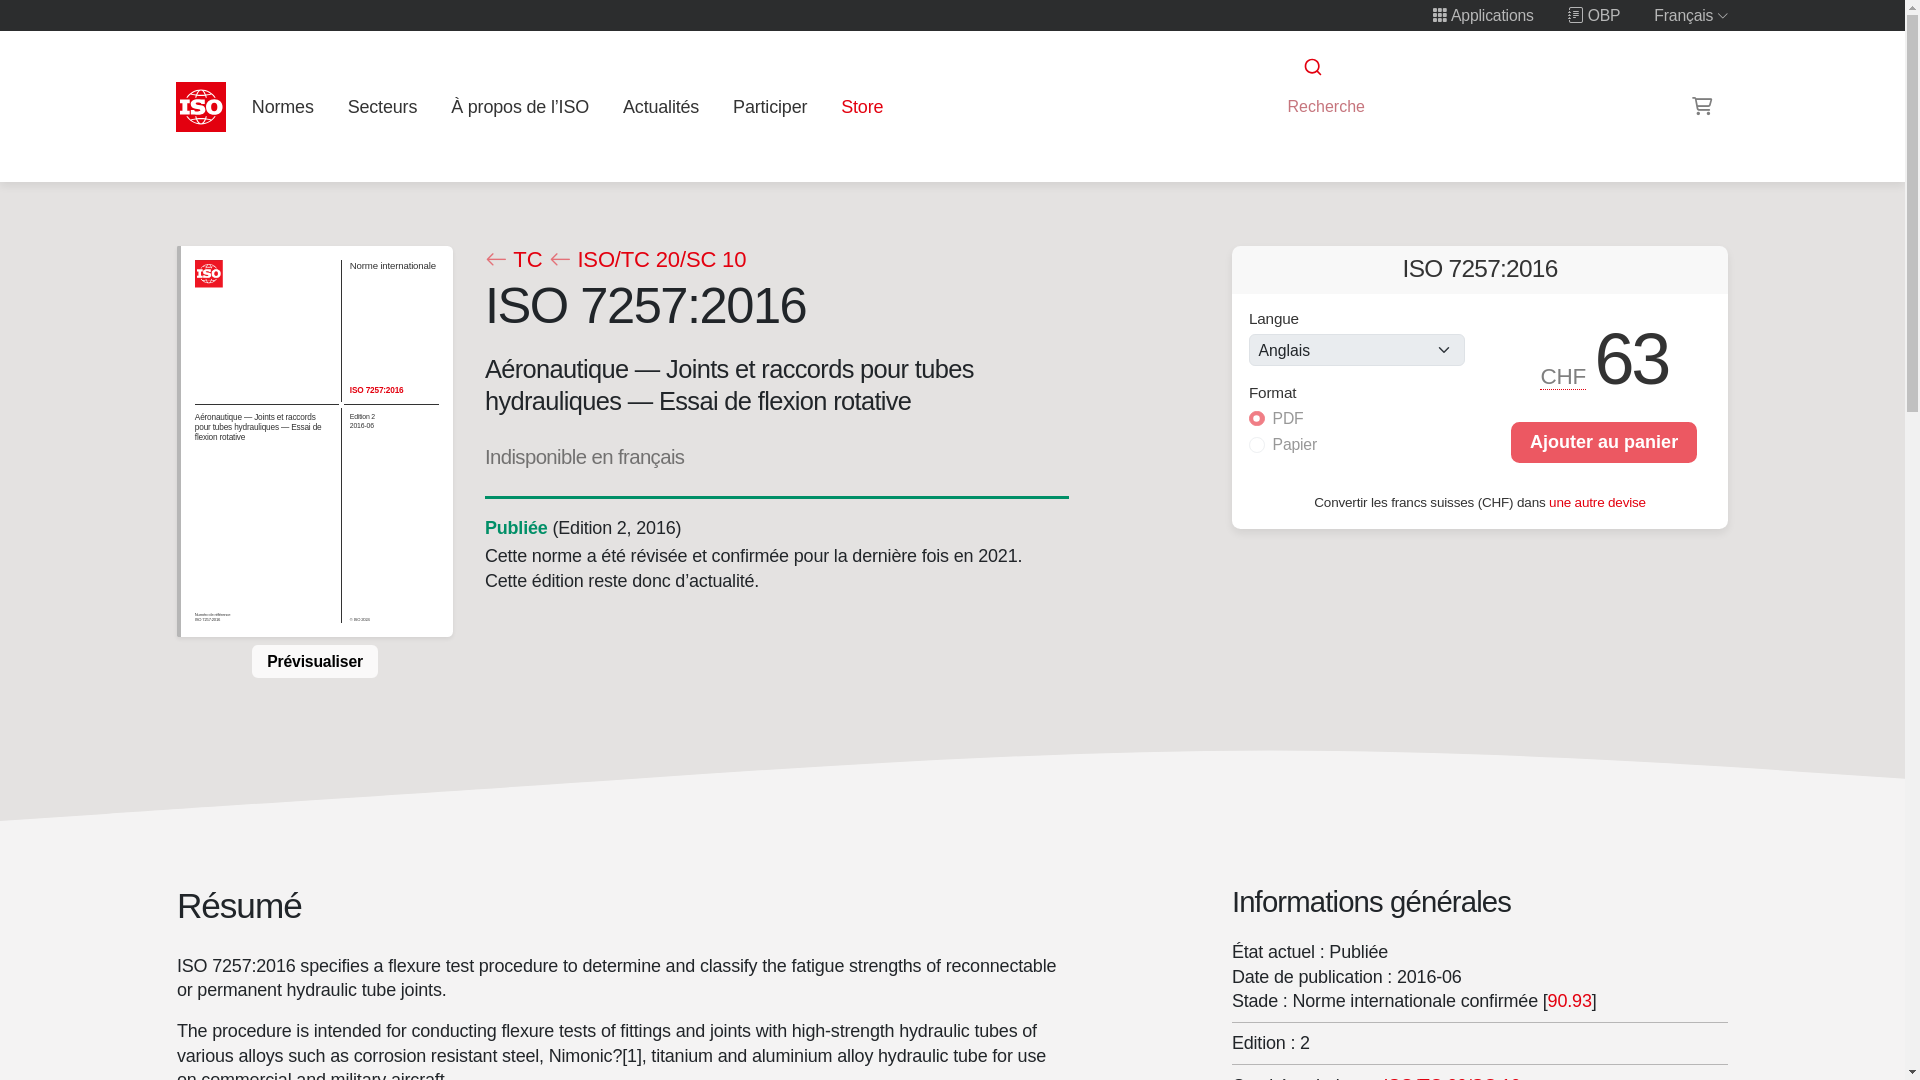 This screenshot has width=1920, height=1080. Describe the element at coordinates (770, 106) in the screenshot. I see `Participer` at that location.